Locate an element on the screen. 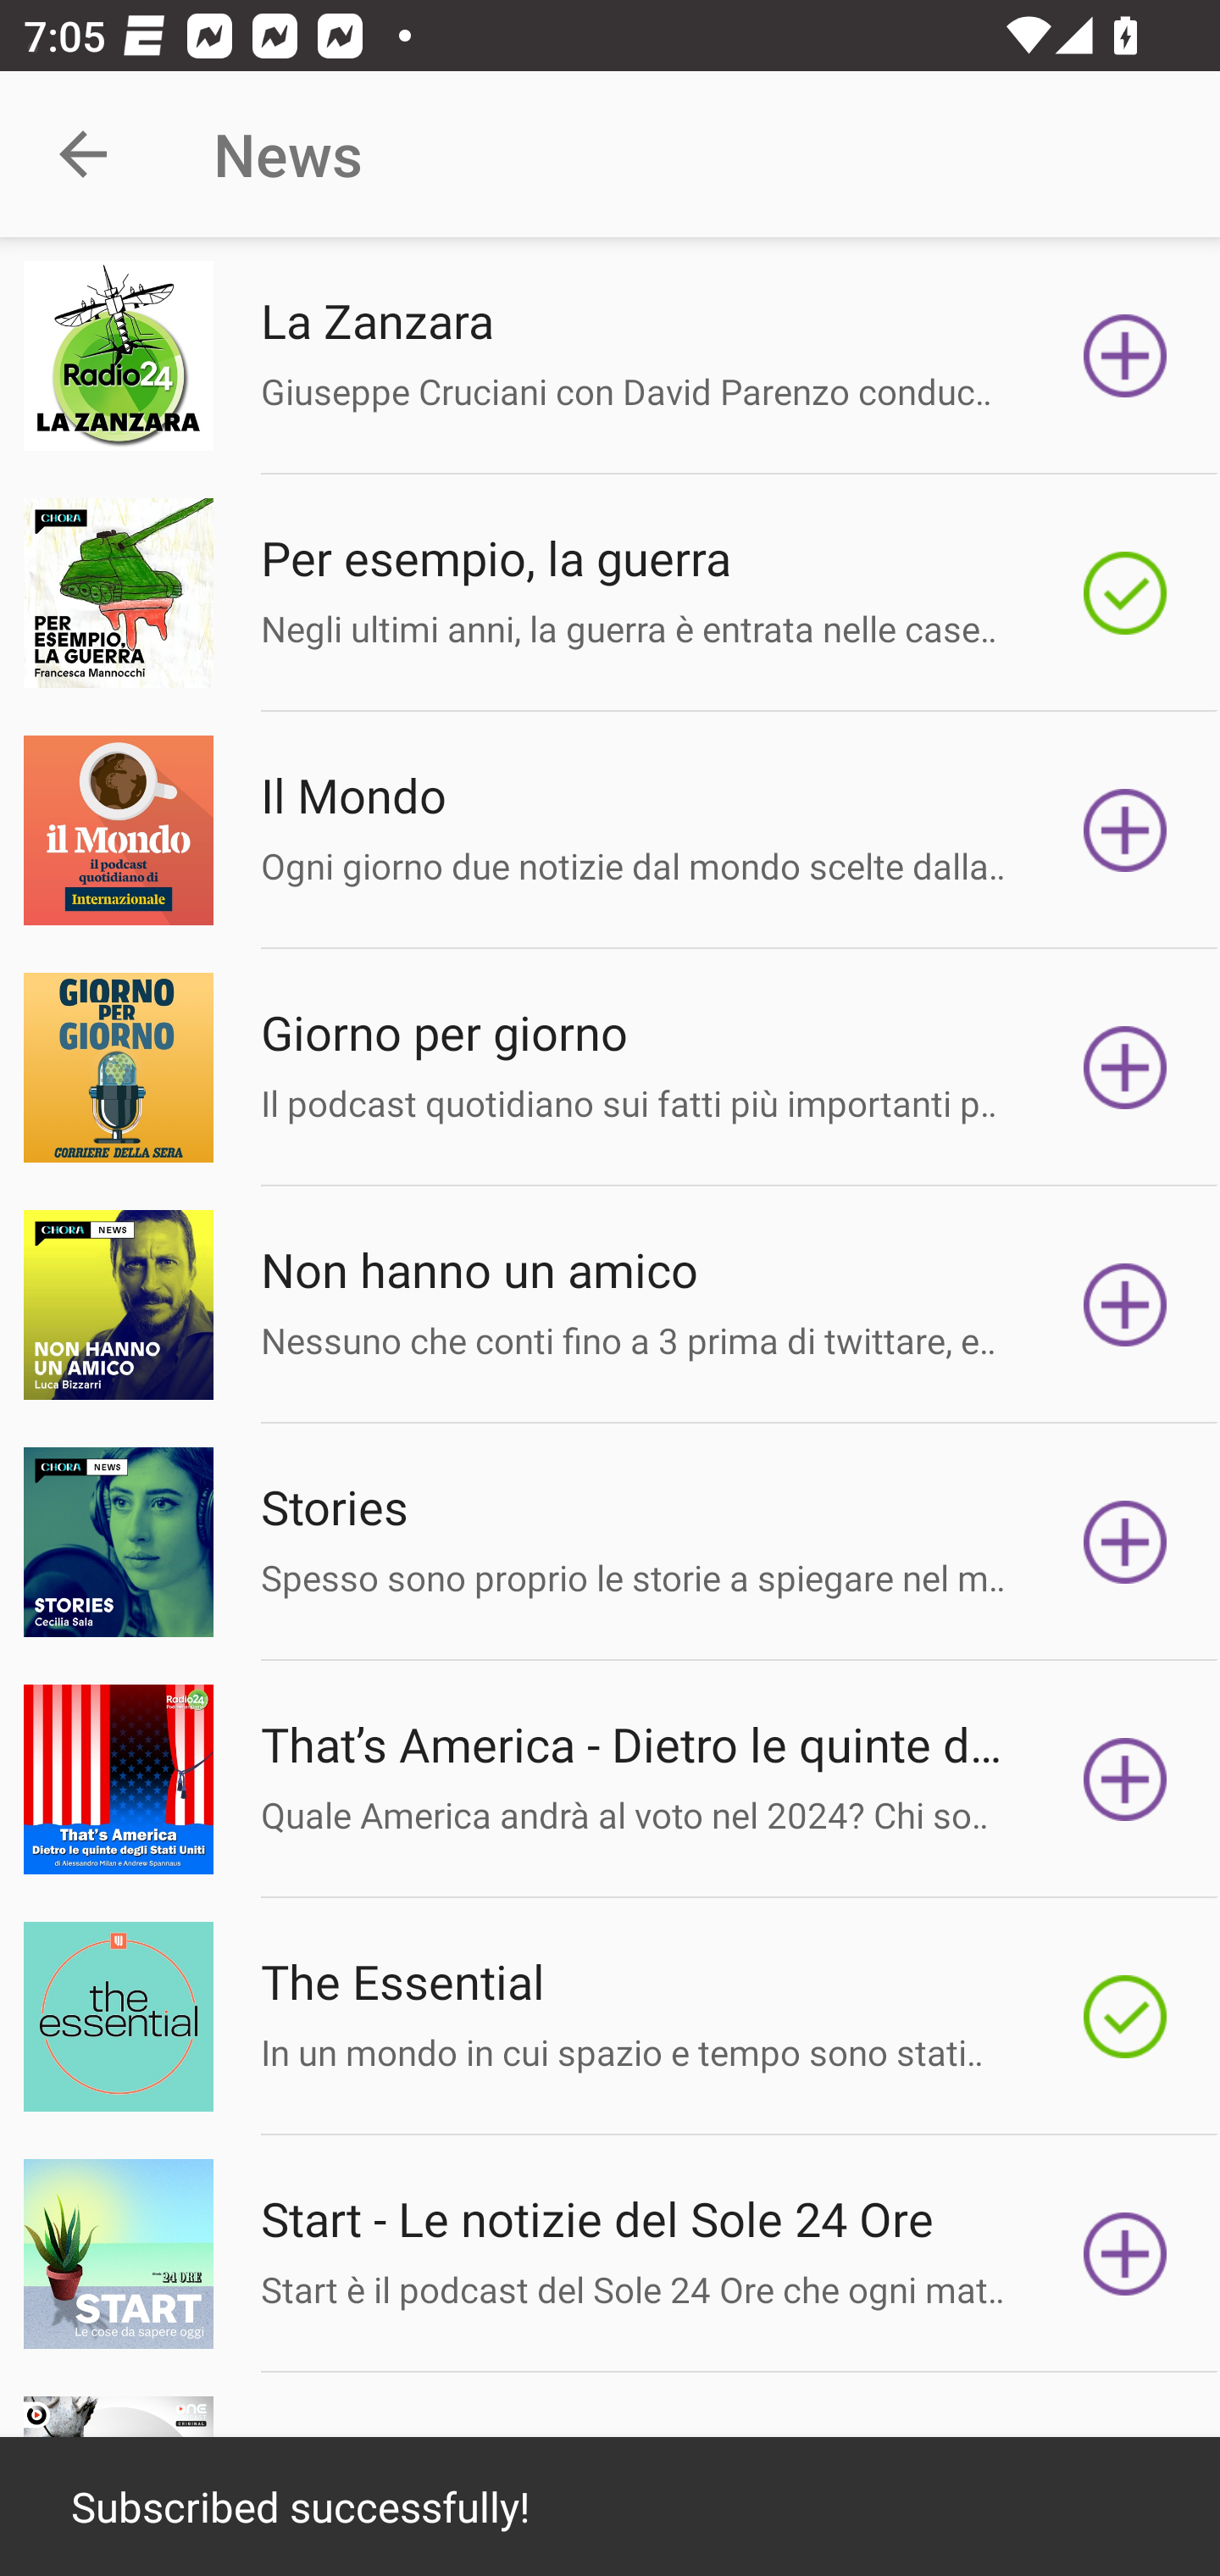 The image size is (1220, 2576). Subscribed is located at coordinates (1125, 591).